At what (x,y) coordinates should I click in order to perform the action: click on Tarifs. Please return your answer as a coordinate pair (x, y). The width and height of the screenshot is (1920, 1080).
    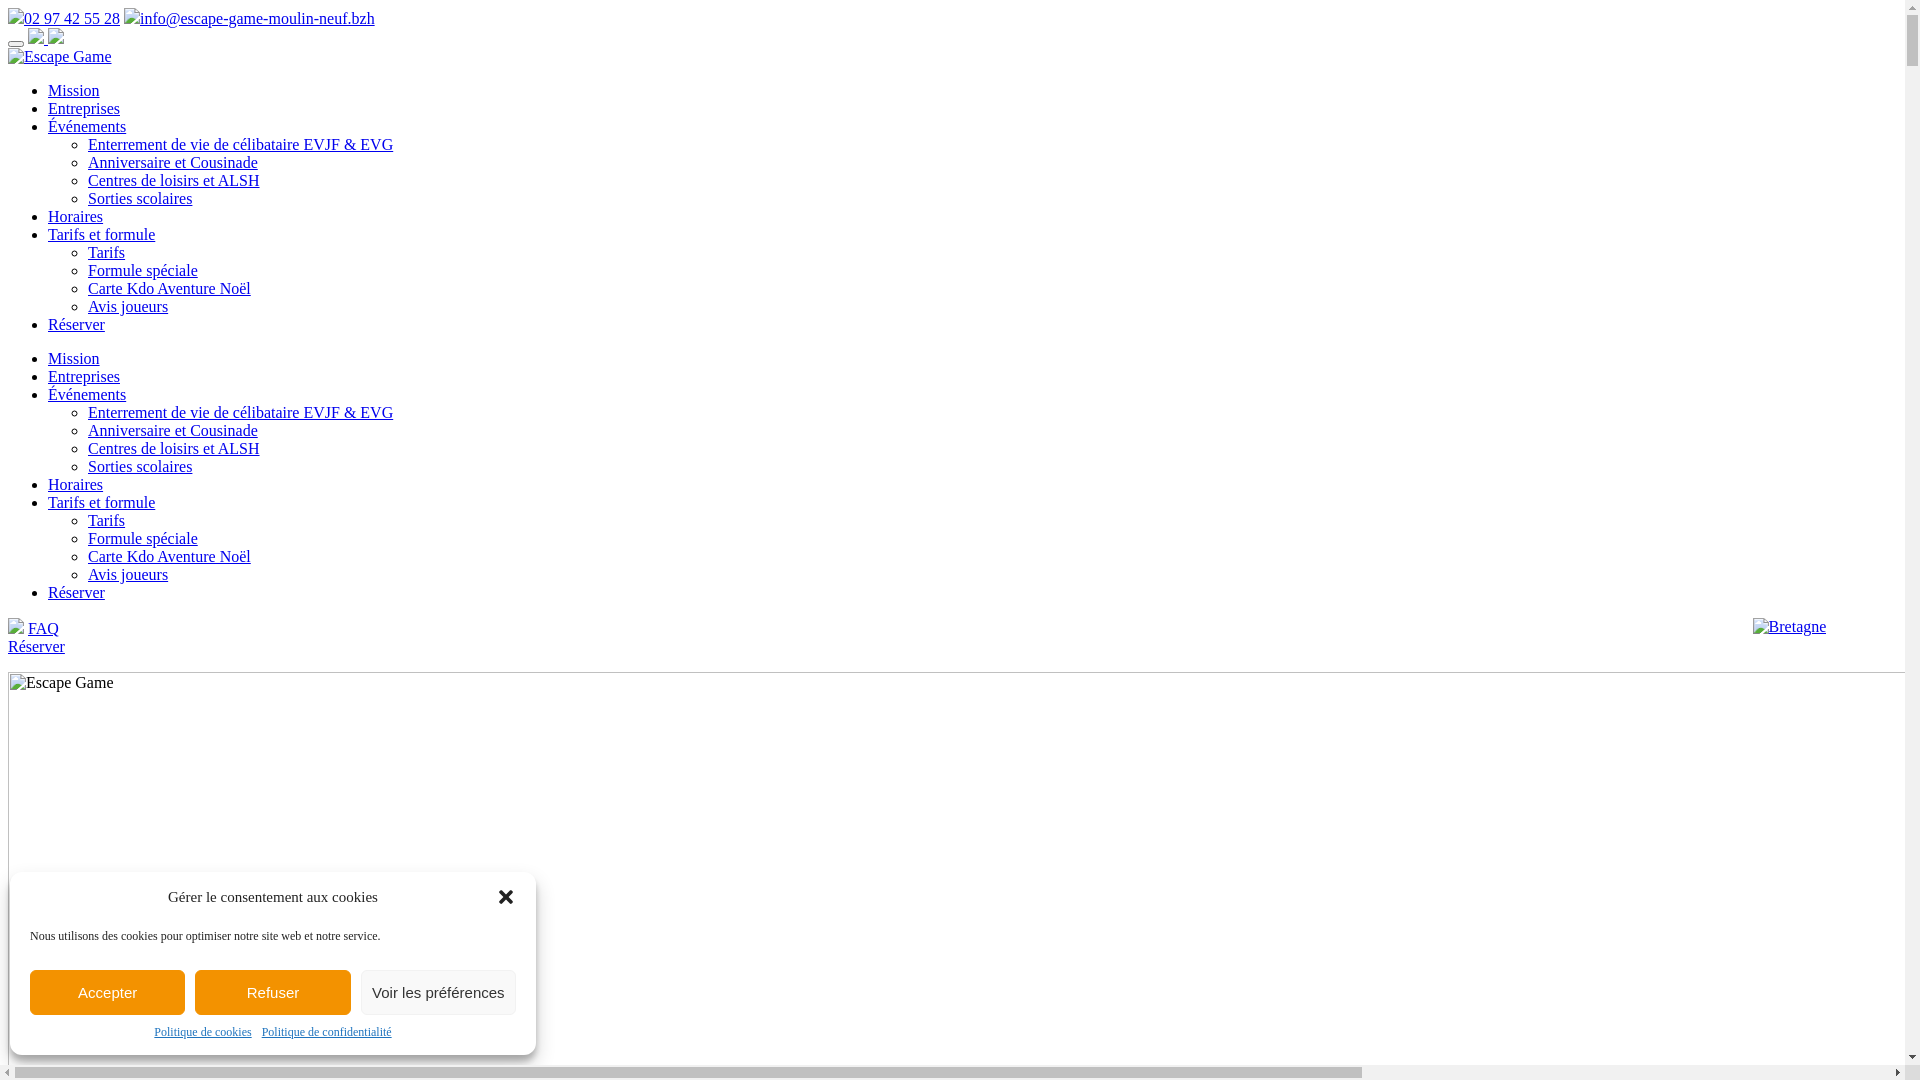
    Looking at the image, I should click on (106, 520).